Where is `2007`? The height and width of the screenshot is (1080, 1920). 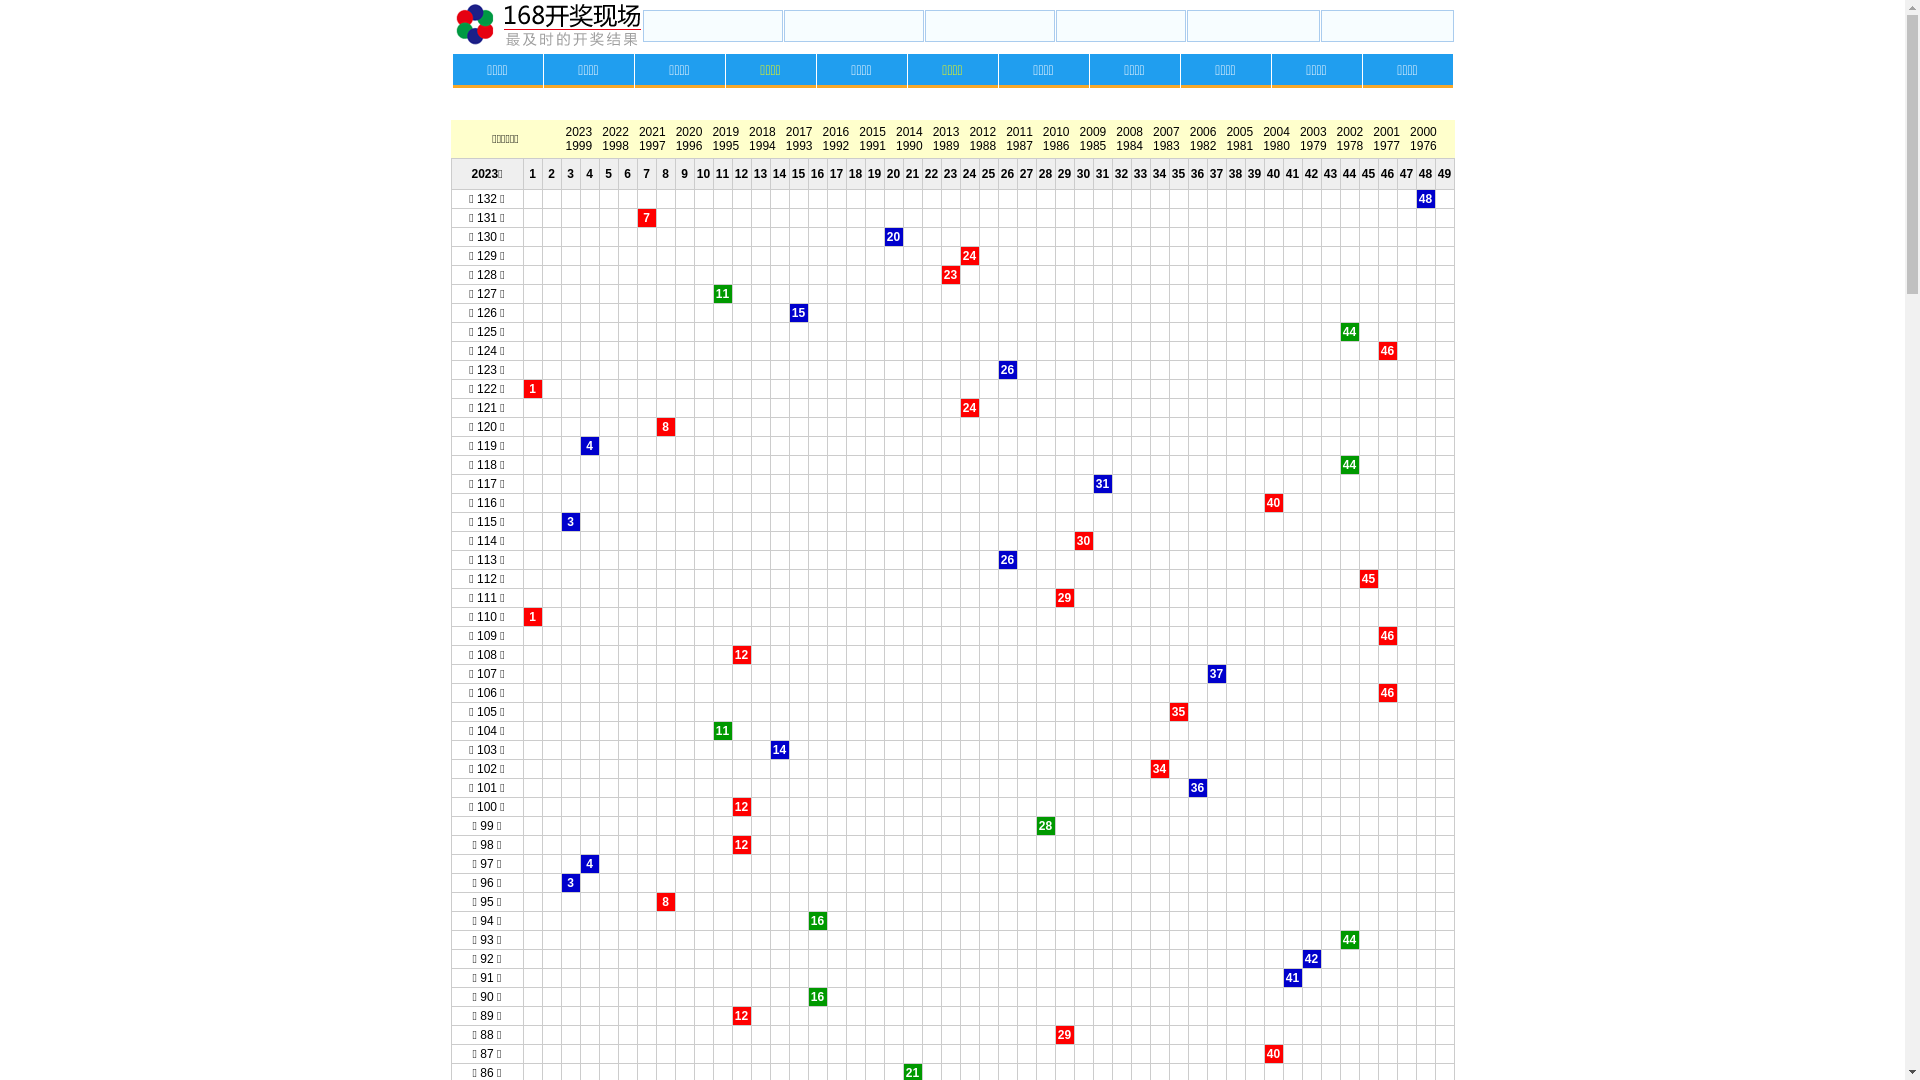 2007 is located at coordinates (1166, 132).